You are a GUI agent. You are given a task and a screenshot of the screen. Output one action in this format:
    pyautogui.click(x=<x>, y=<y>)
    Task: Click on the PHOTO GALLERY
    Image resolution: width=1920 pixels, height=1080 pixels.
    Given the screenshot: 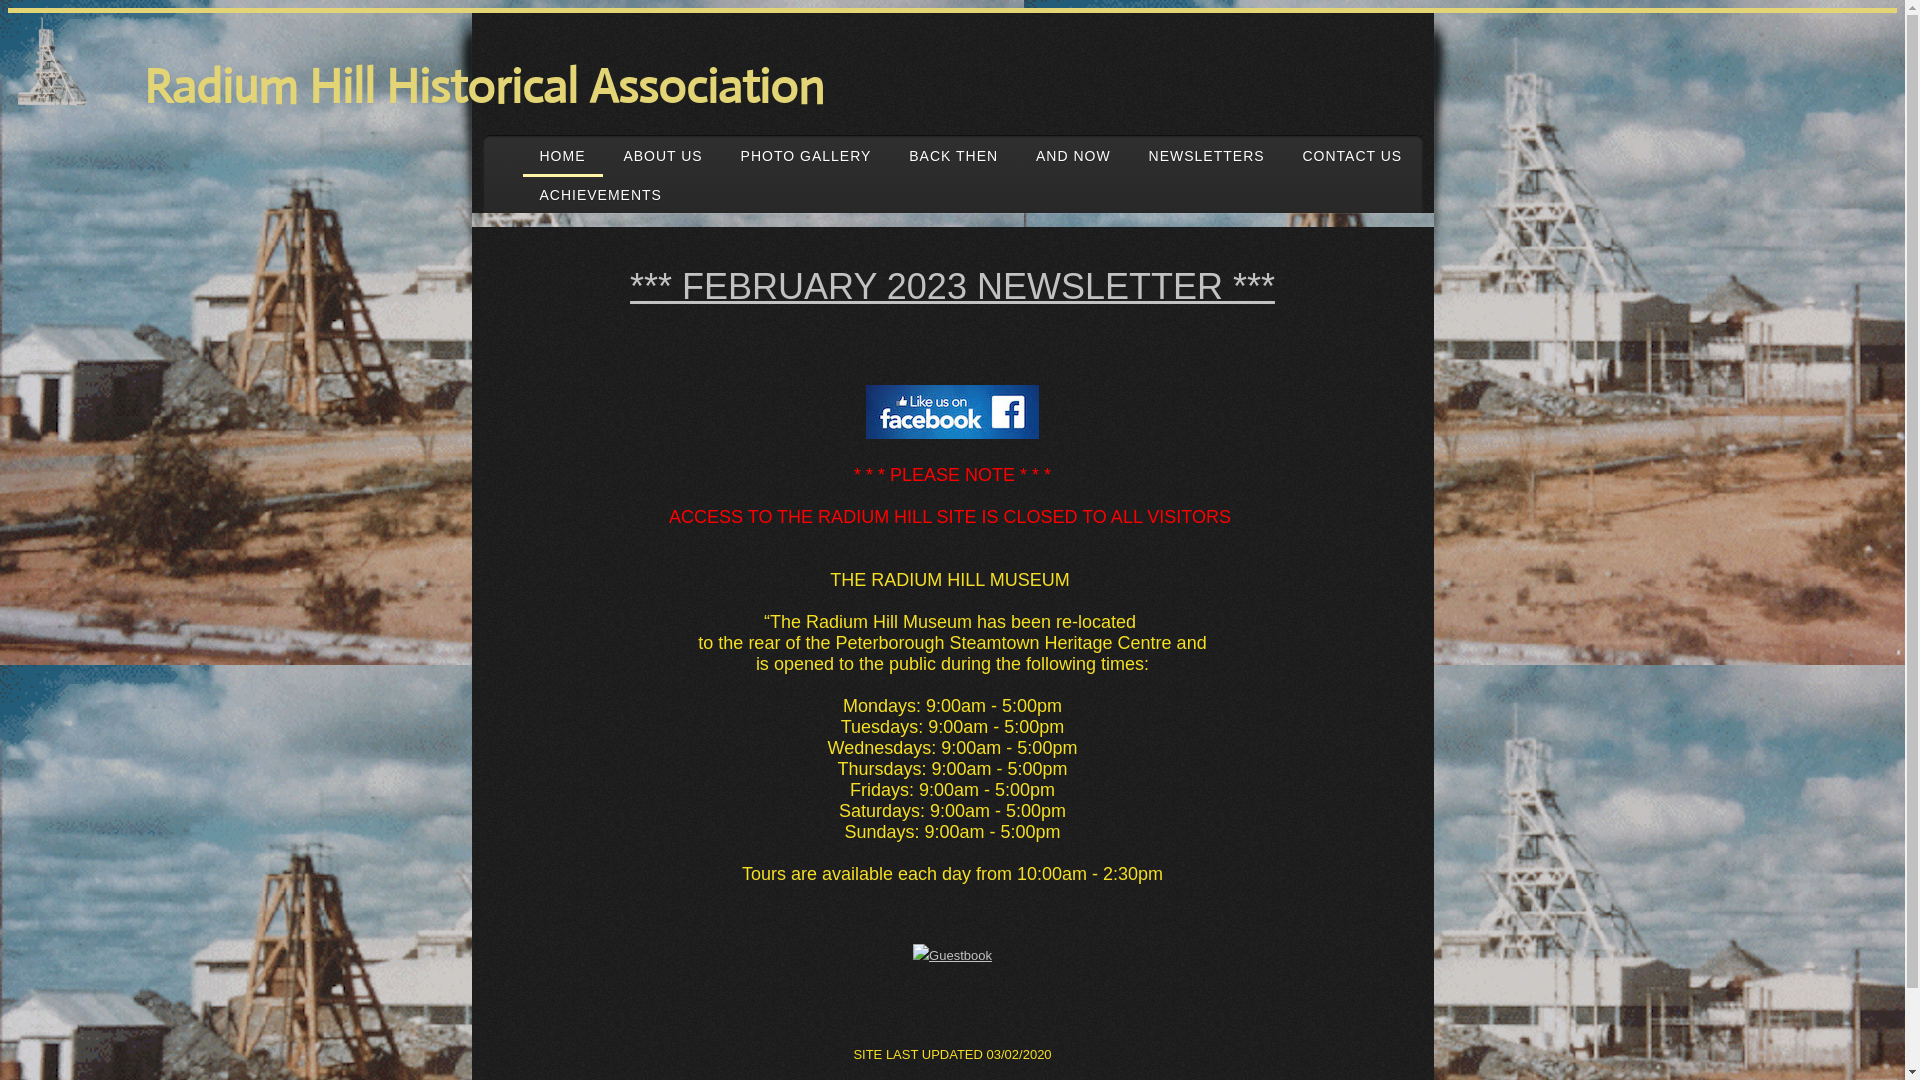 What is the action you would take?
    pyautogui.click(x=806, y=156)
    